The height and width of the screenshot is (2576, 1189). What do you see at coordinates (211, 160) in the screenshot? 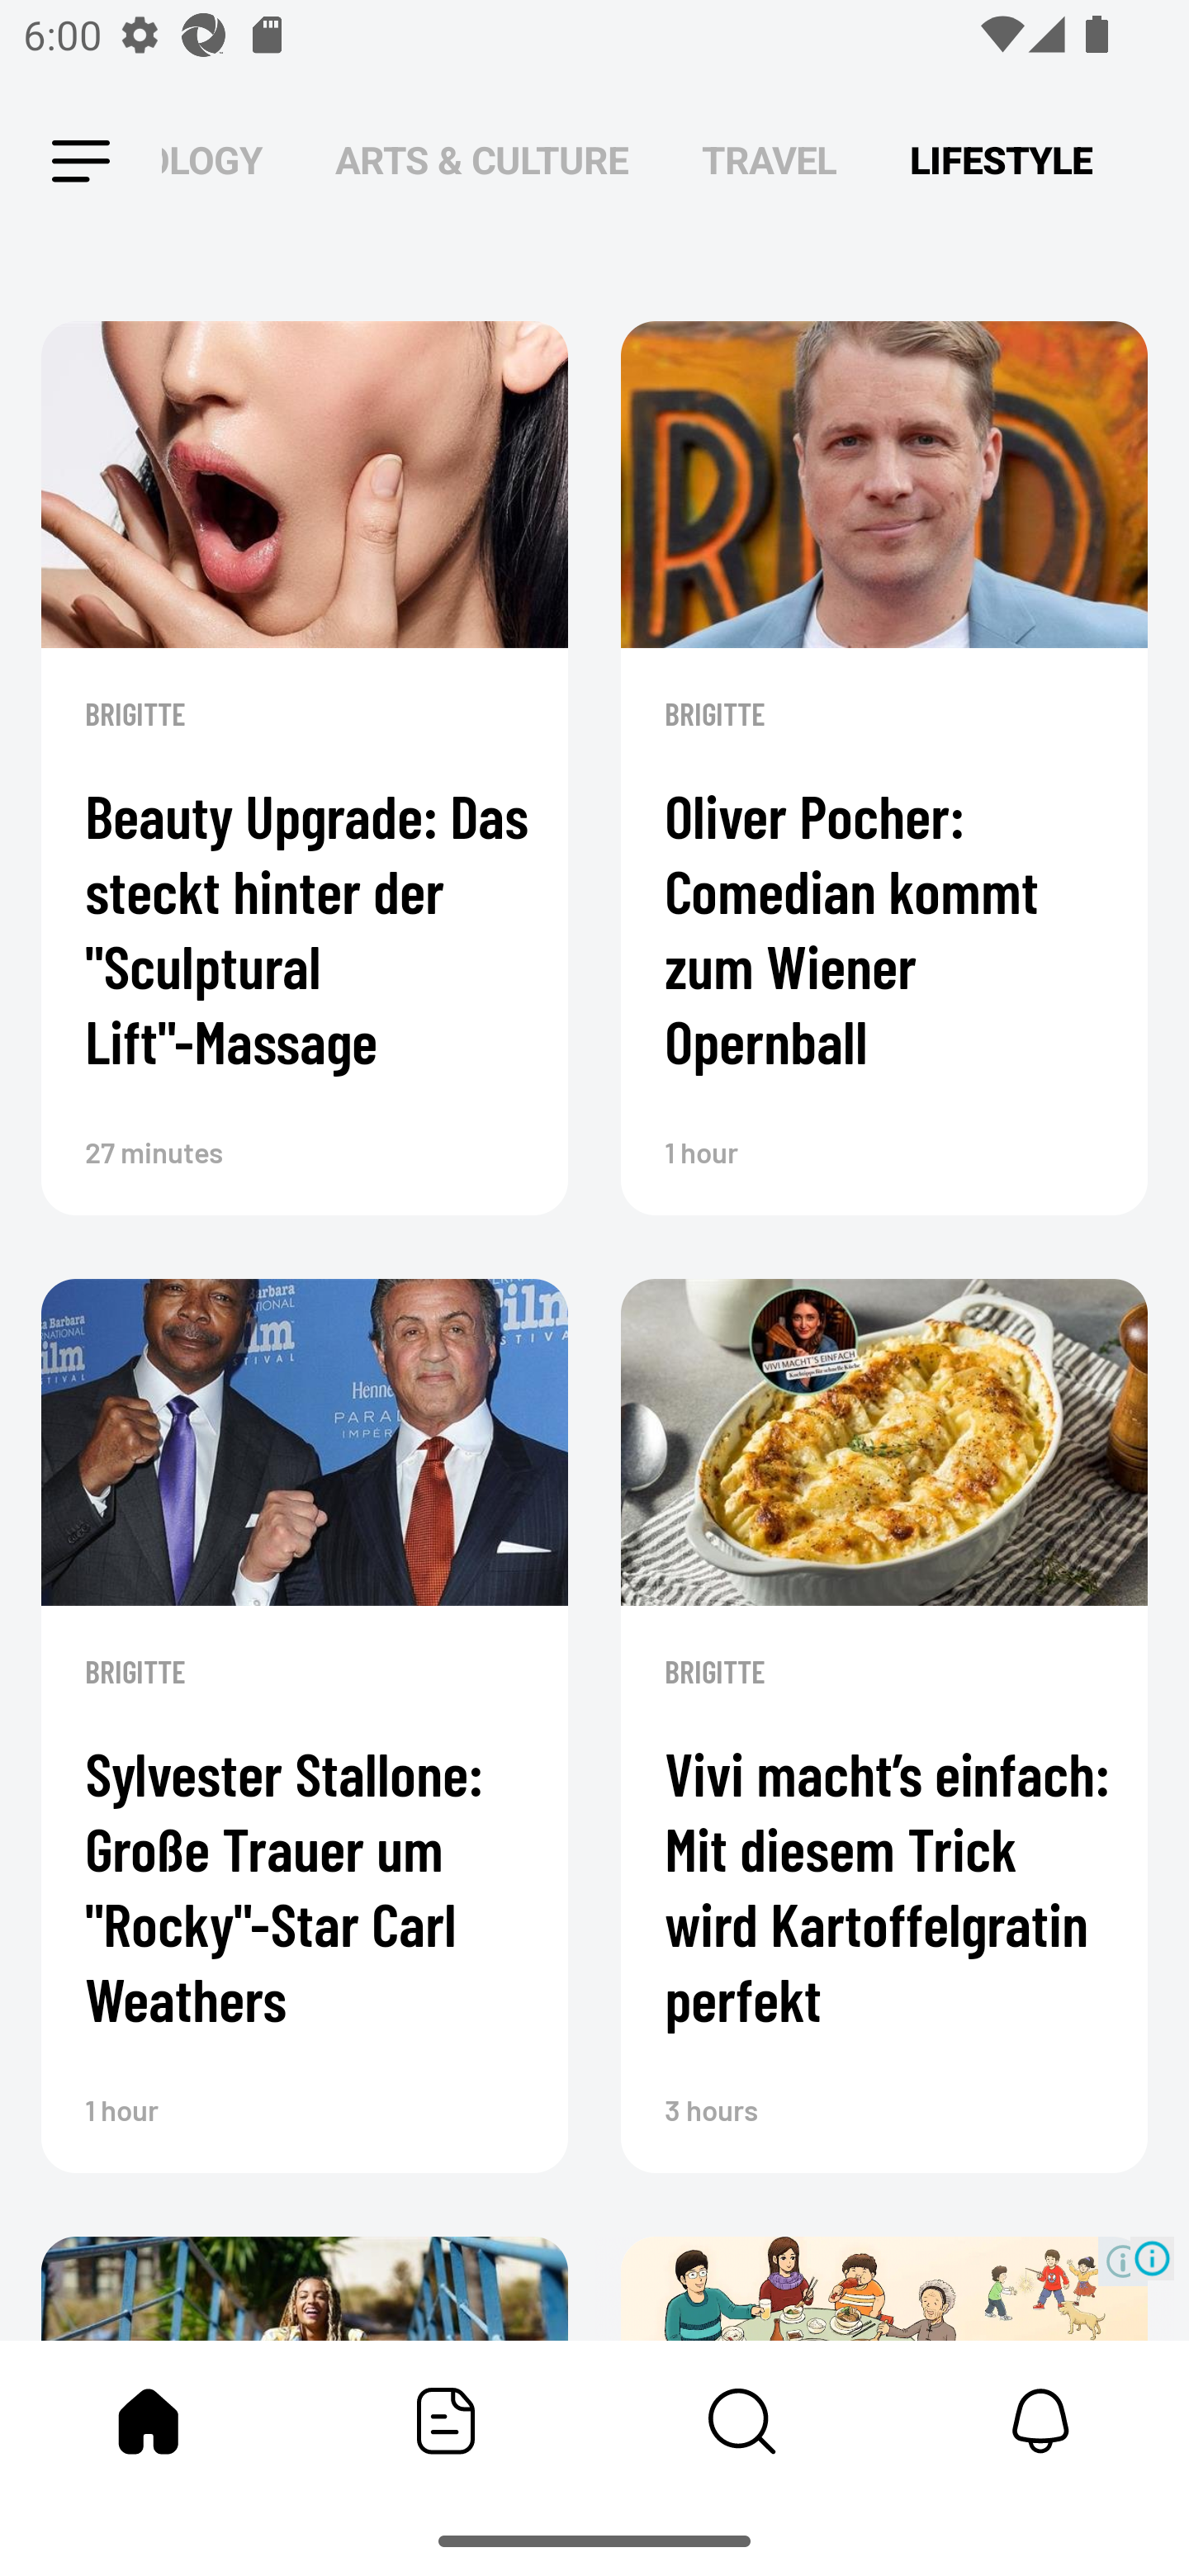
I see `TECHNOLOGY` at bounding box center [211, 160].